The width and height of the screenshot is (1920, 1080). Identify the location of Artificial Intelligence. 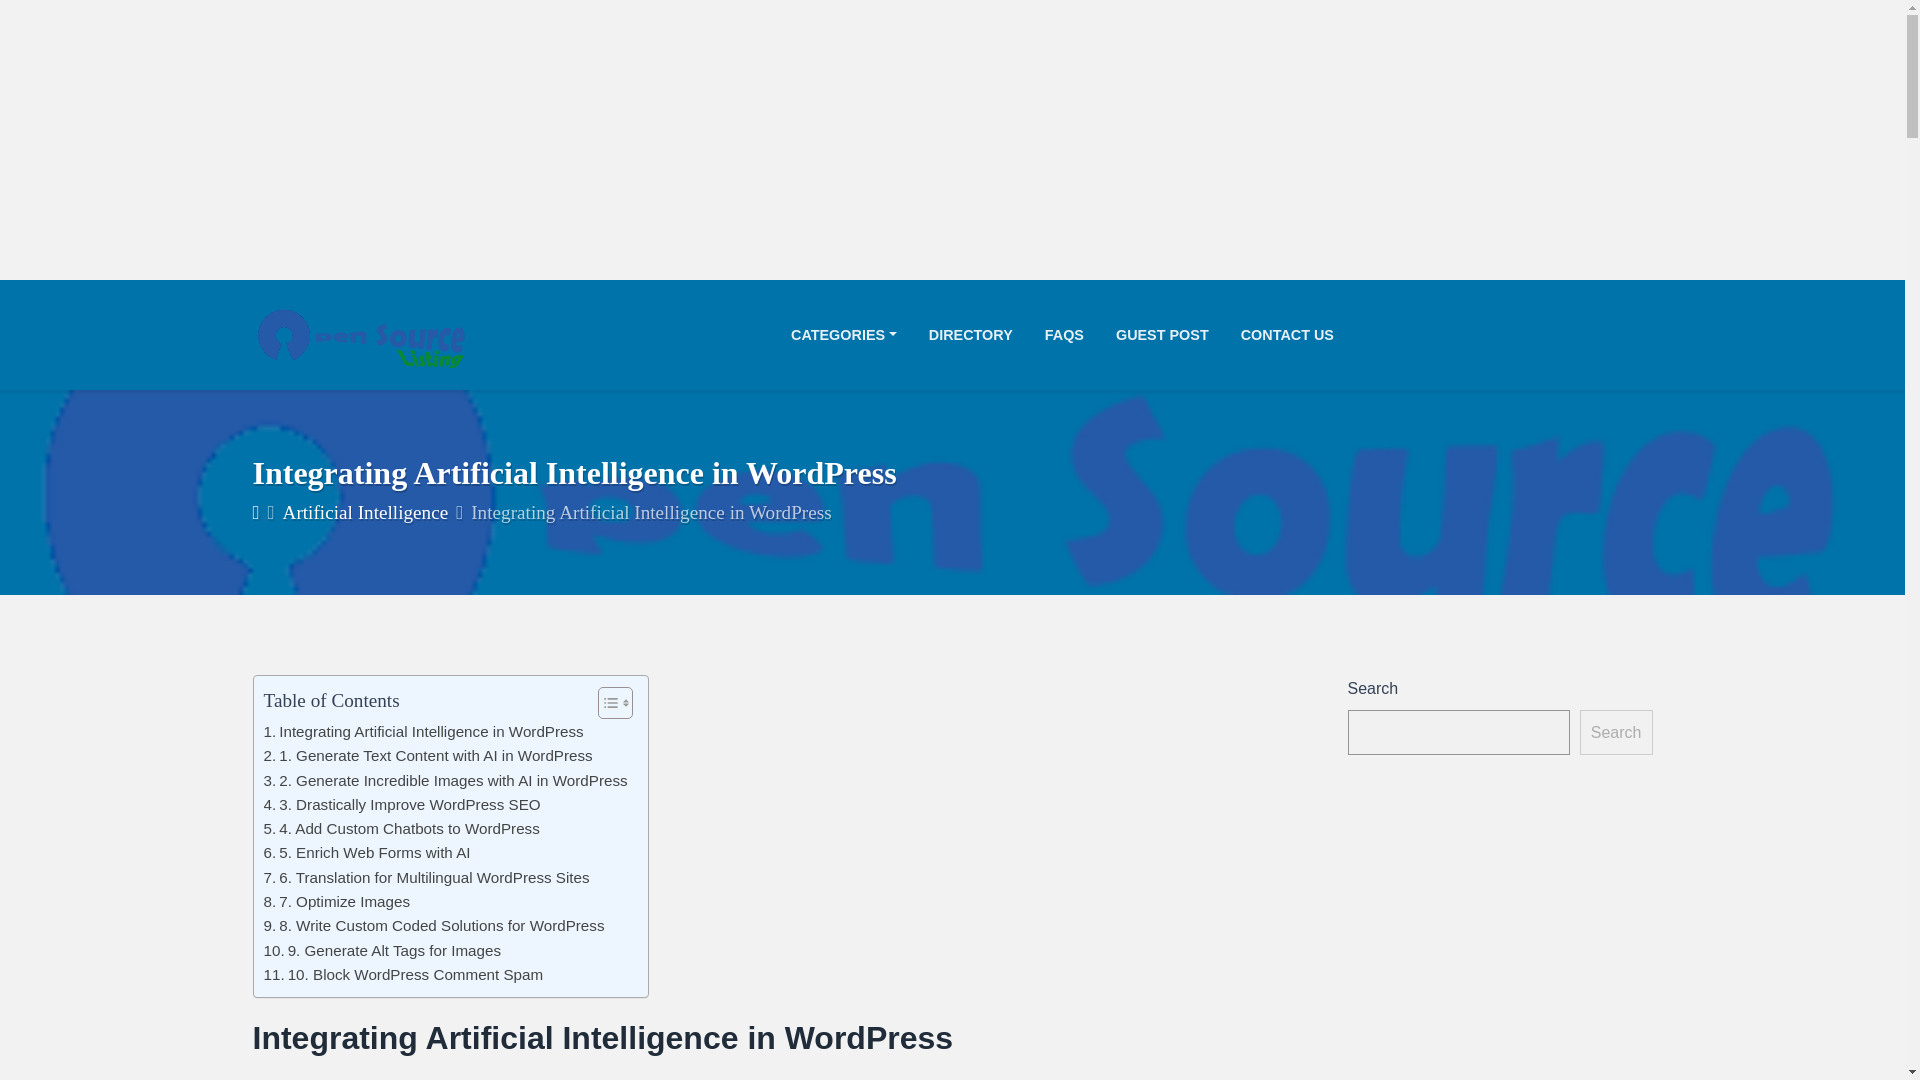
(366, 512).